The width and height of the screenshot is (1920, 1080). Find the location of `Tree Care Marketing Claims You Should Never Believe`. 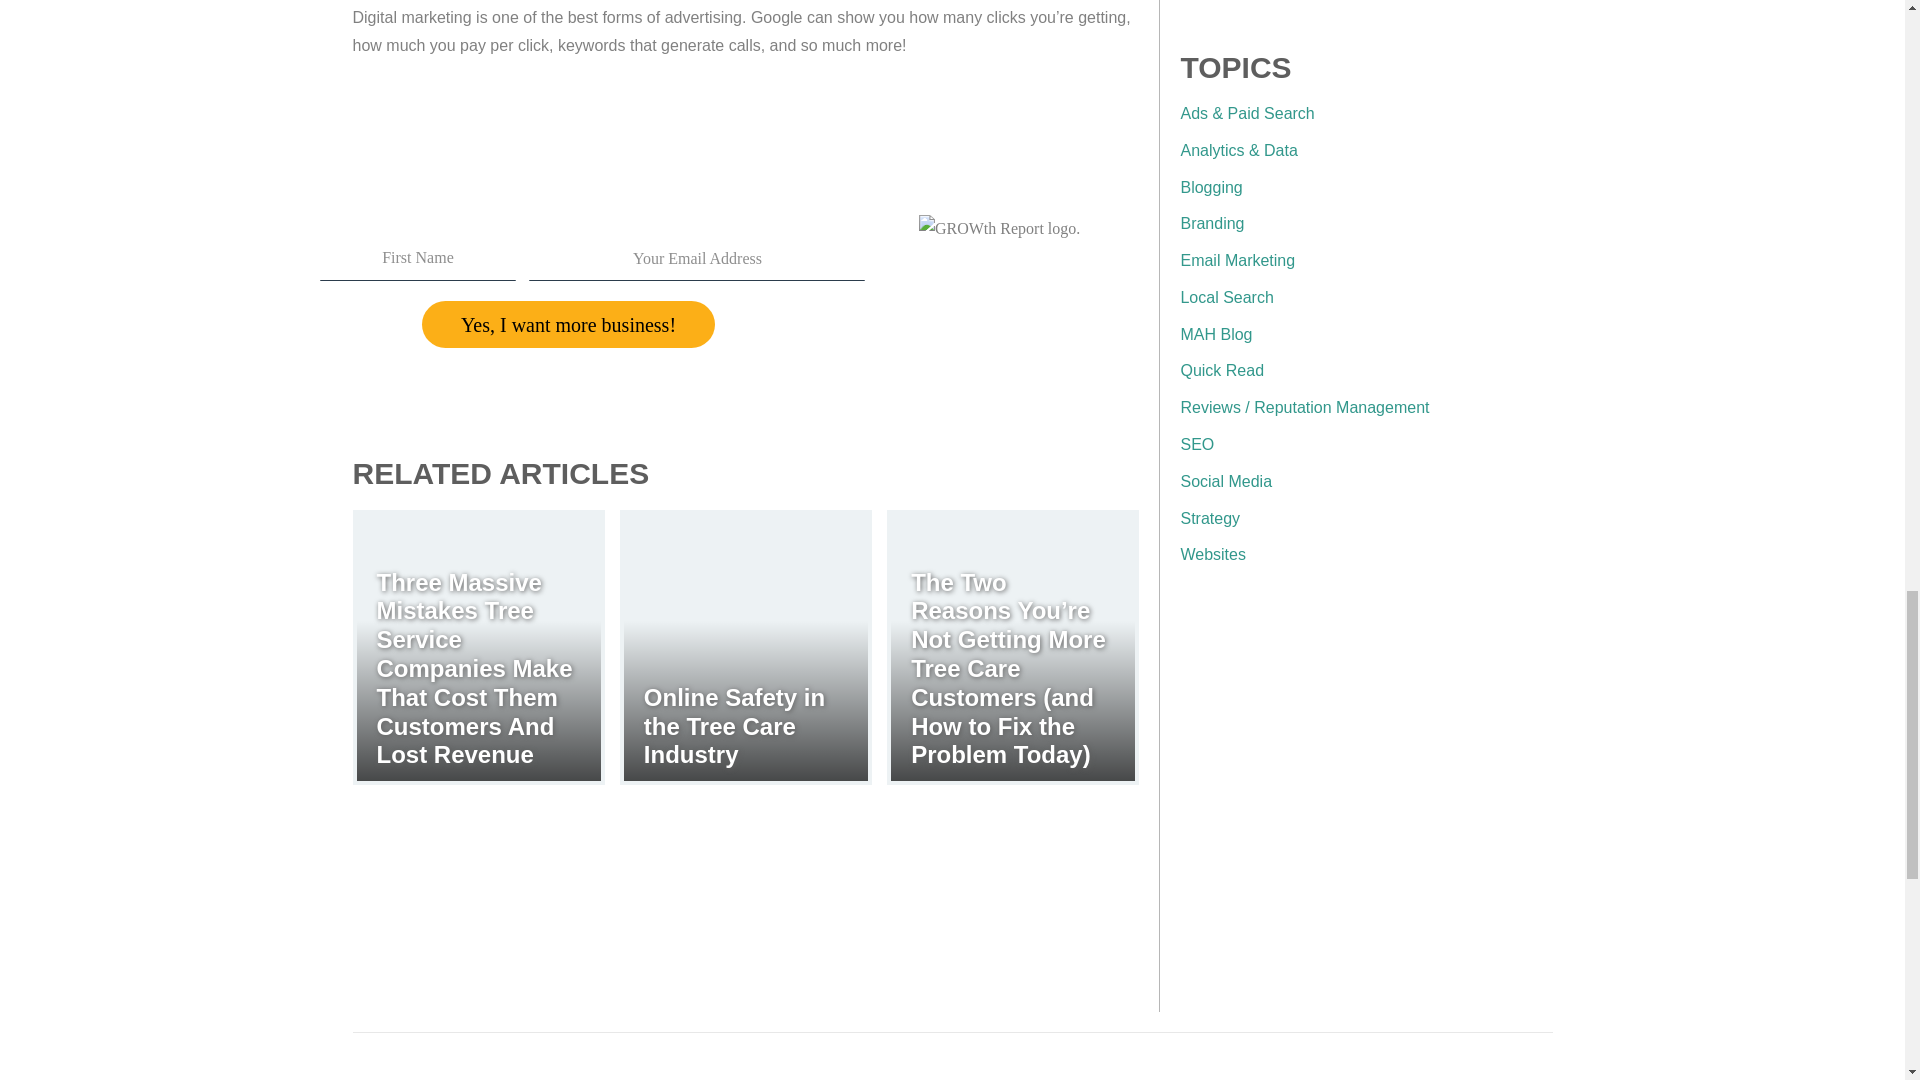

Tree Care Marketing Claims You Should Never Believe is located at coordinates (1050, 280).